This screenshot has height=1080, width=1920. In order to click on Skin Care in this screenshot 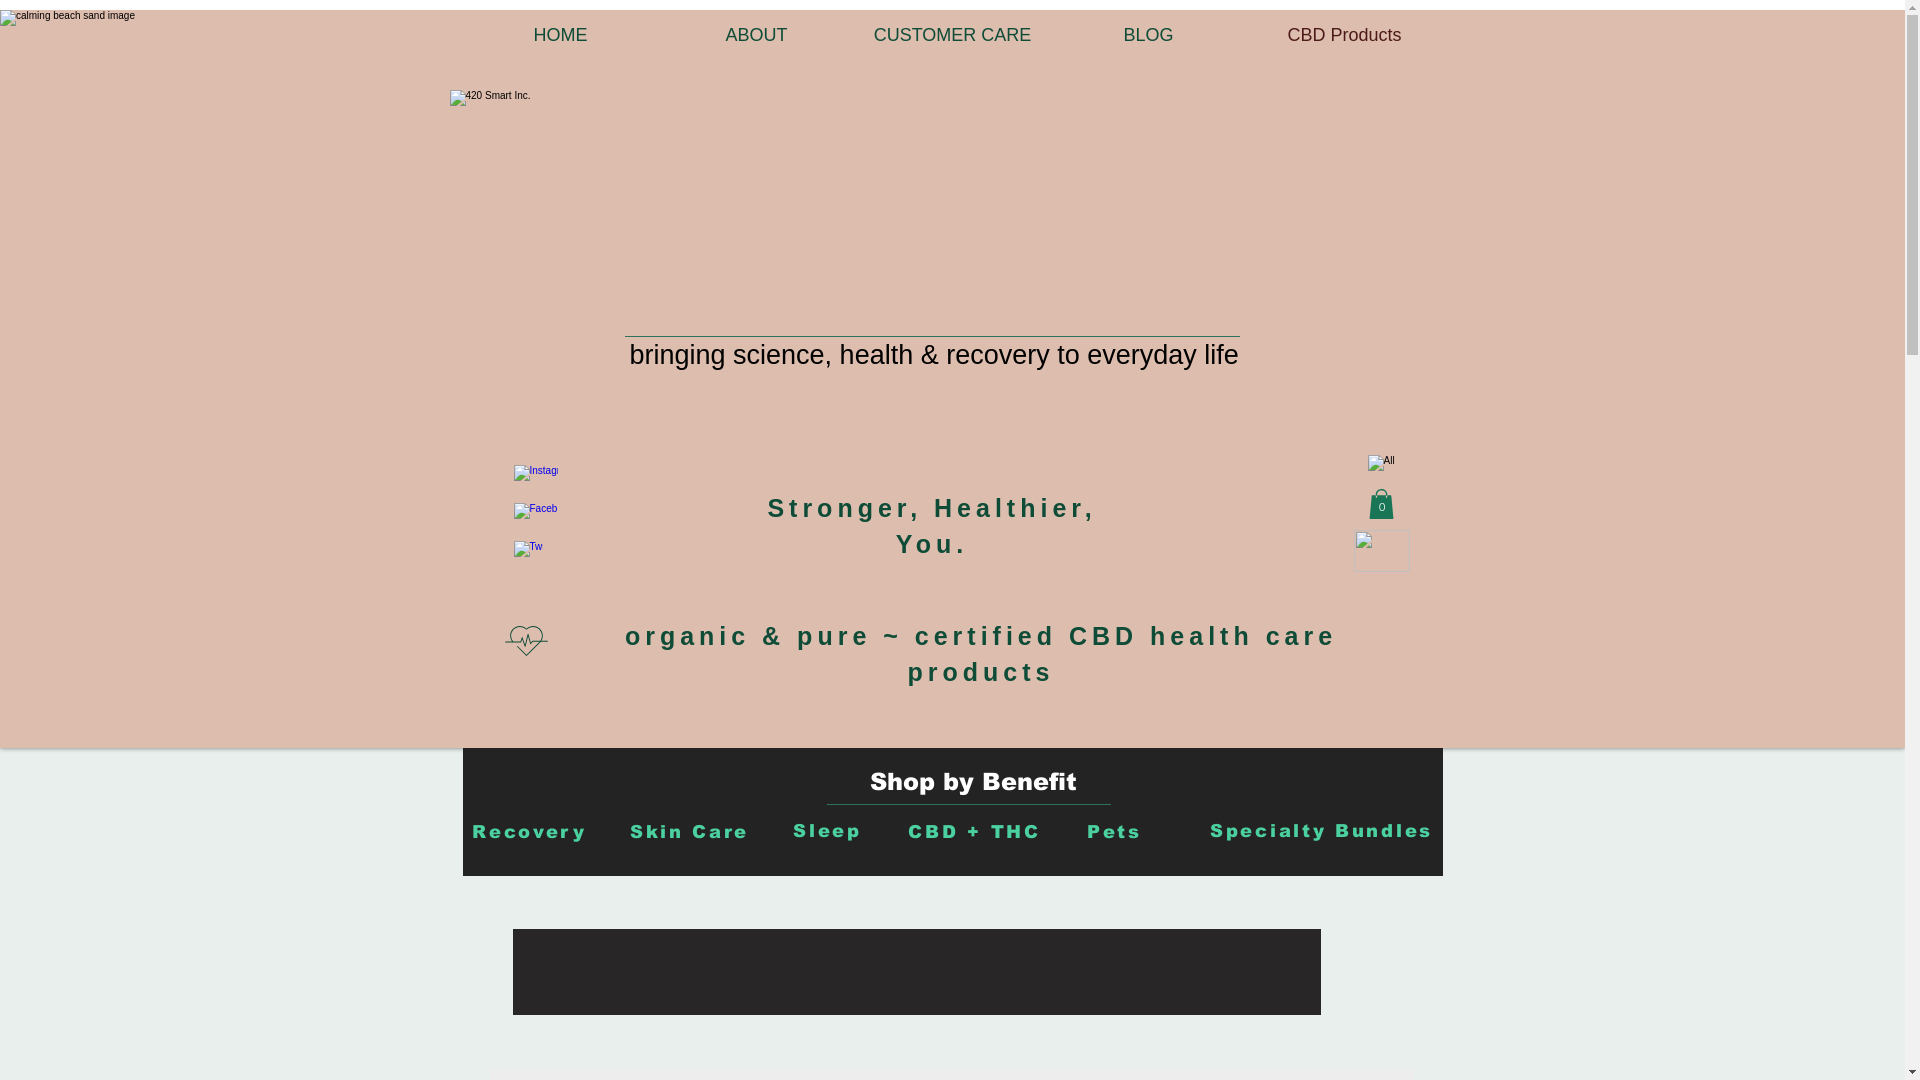, I will do `click(689, 832)`.